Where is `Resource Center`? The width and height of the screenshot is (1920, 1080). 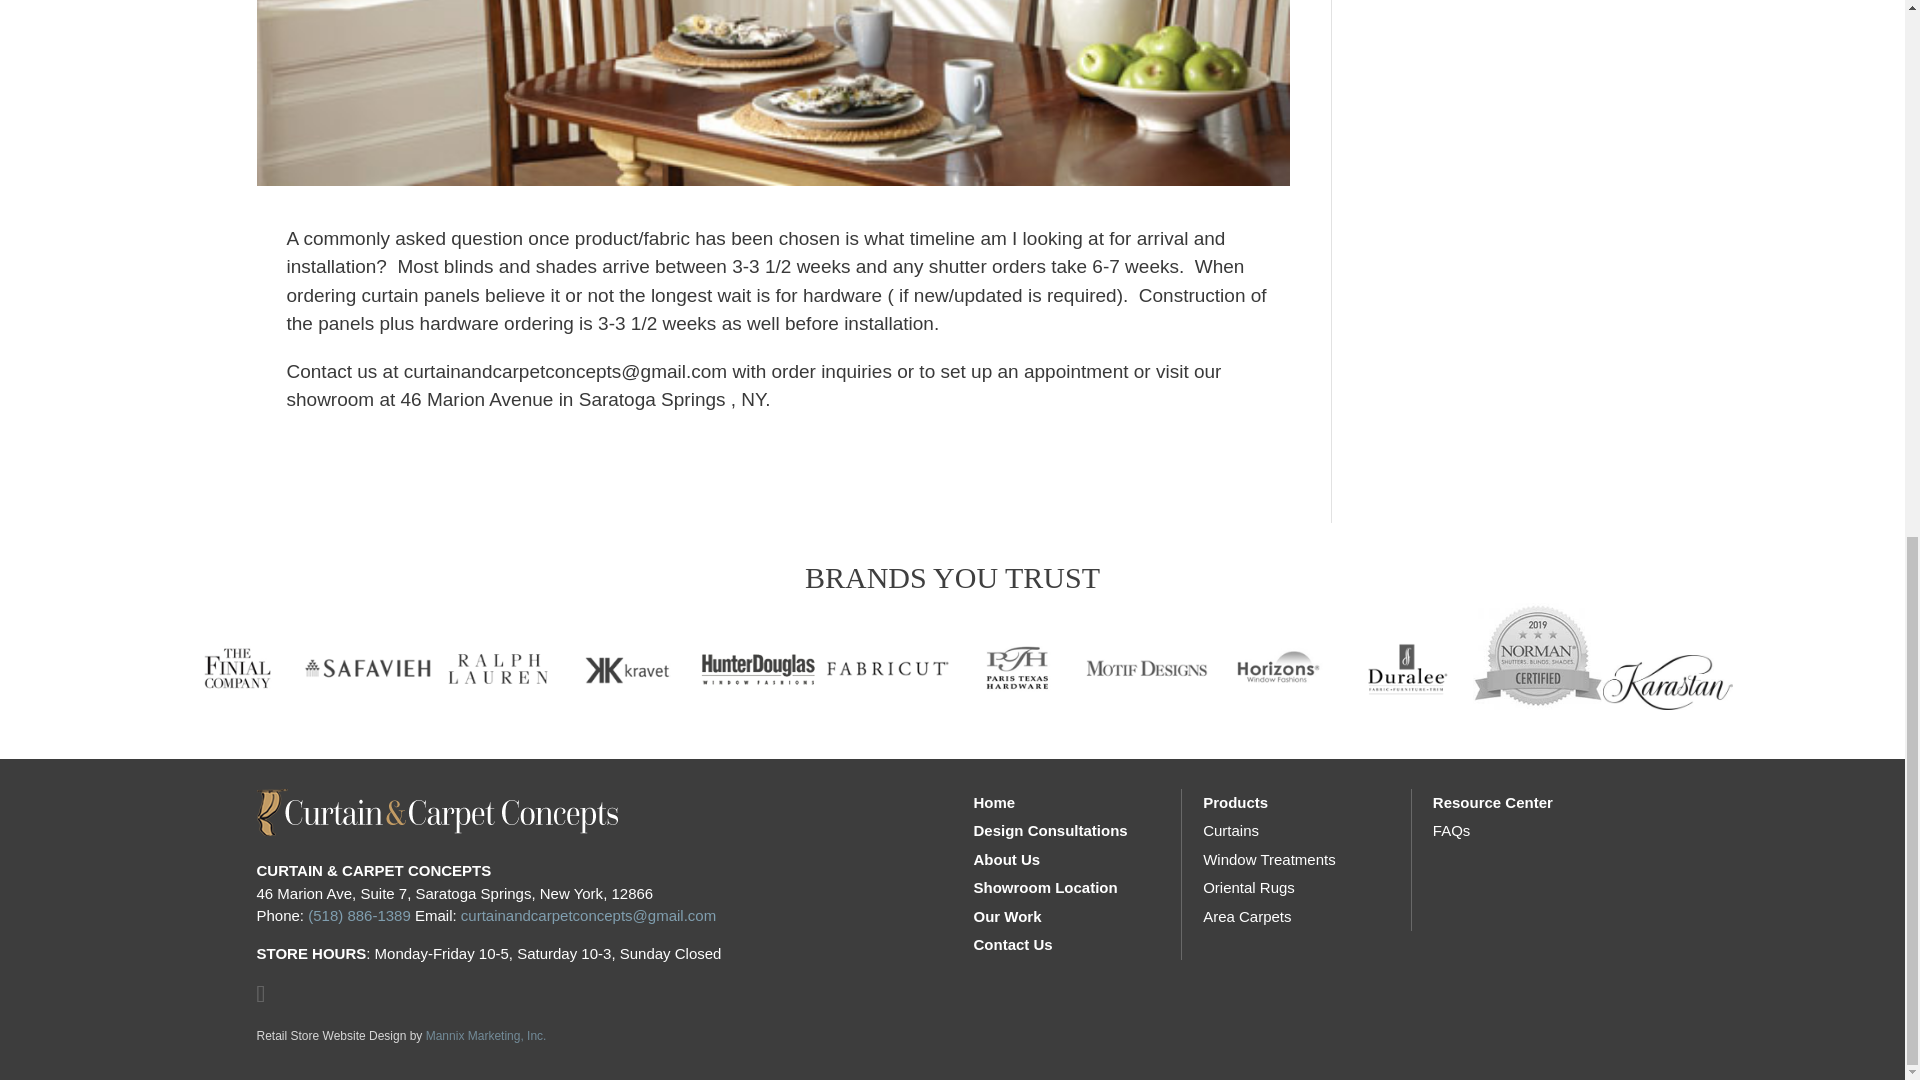 Resource Center is located at coordinates (1492, 802).